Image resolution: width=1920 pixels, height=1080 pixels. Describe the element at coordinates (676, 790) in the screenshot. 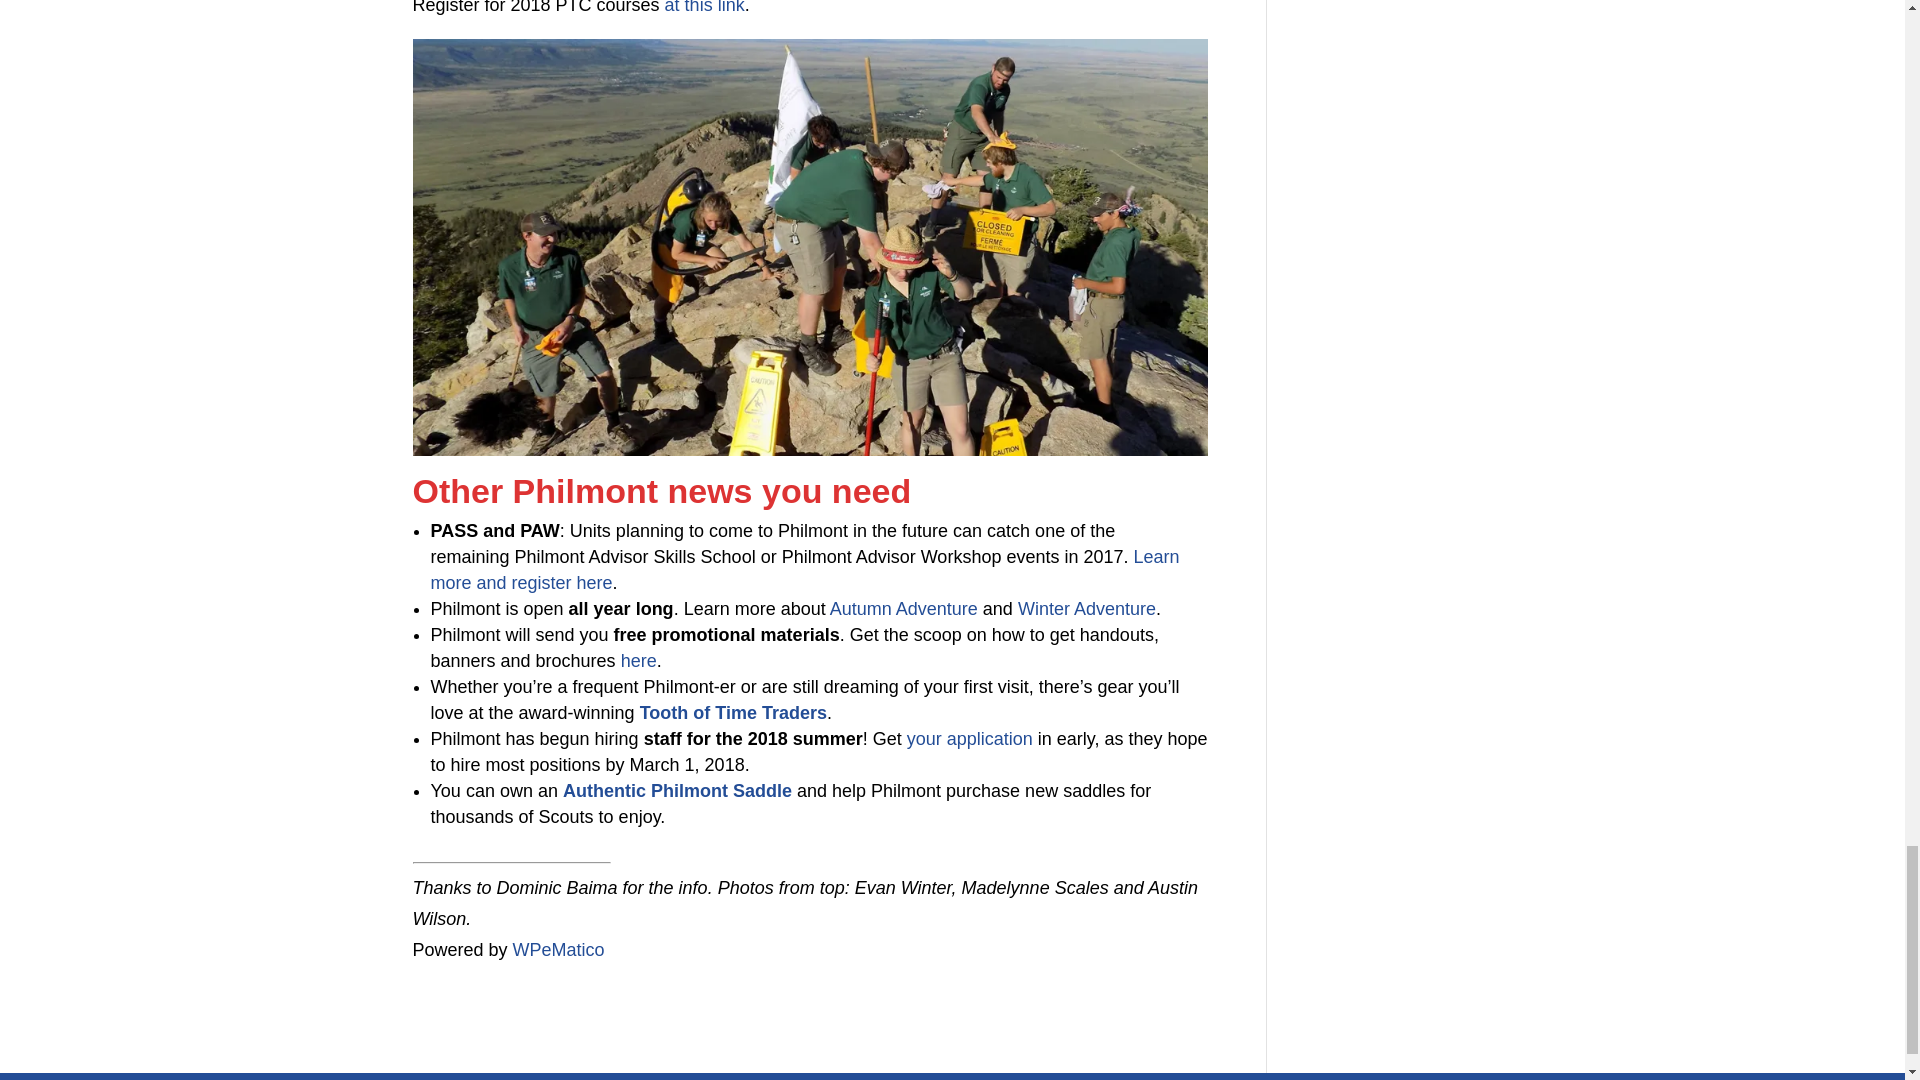

I see `Authentic Philmont Saddle` at that location.